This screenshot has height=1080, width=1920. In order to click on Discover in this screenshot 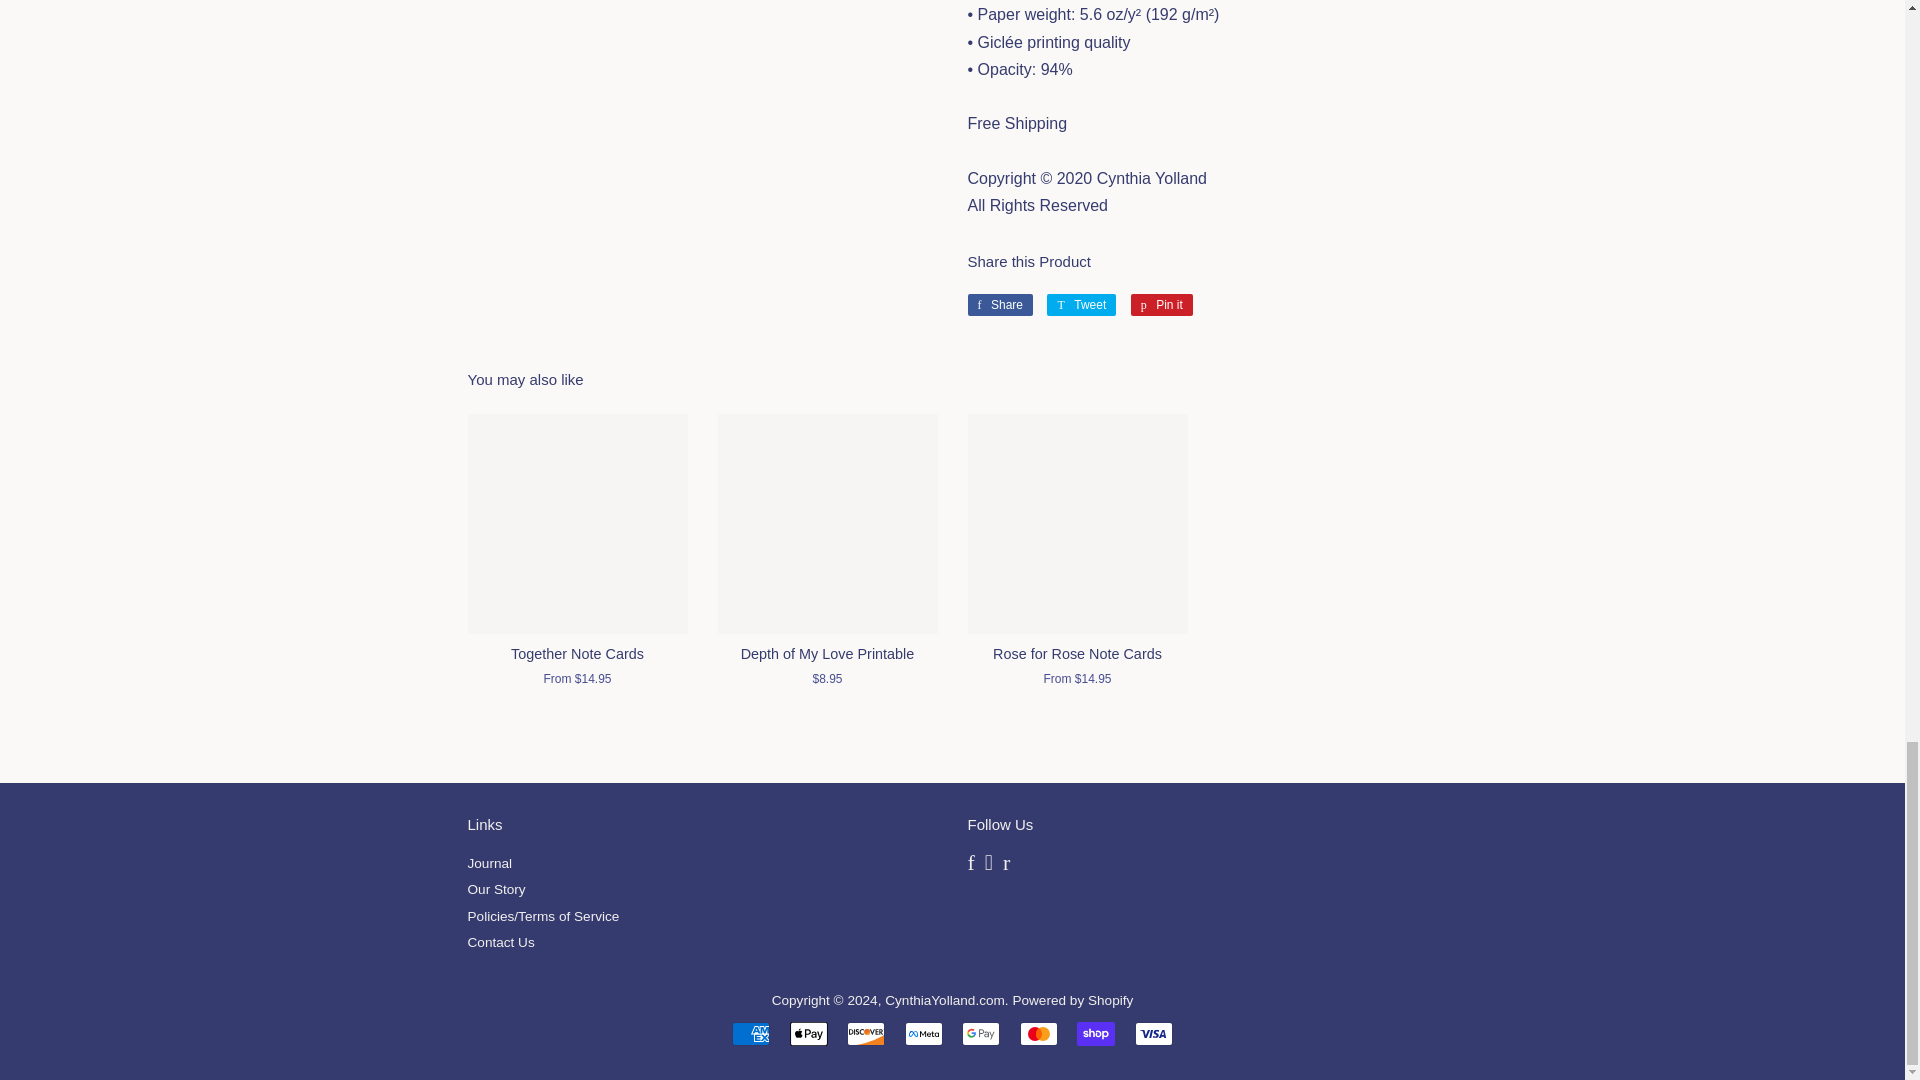, I will do `click(1154, 1034)`.